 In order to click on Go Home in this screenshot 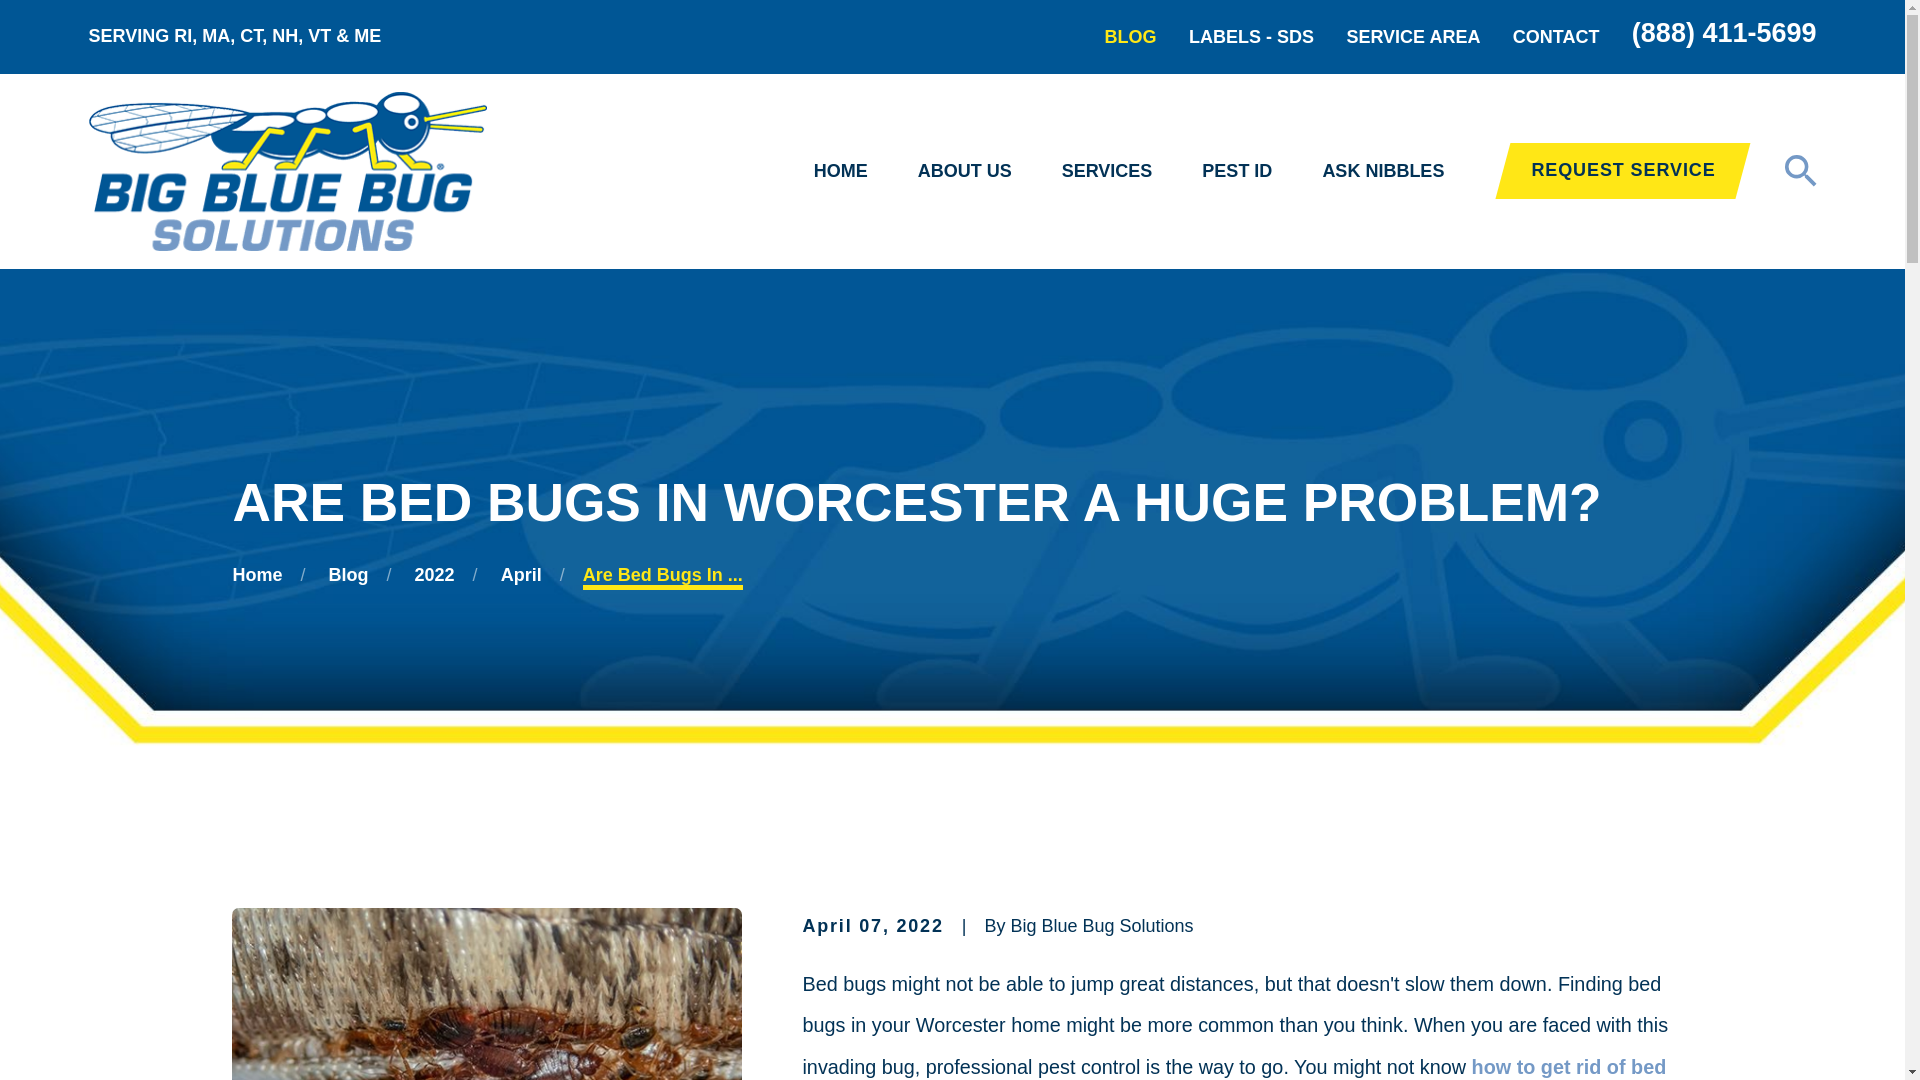, I will do `click(257, 574)`.